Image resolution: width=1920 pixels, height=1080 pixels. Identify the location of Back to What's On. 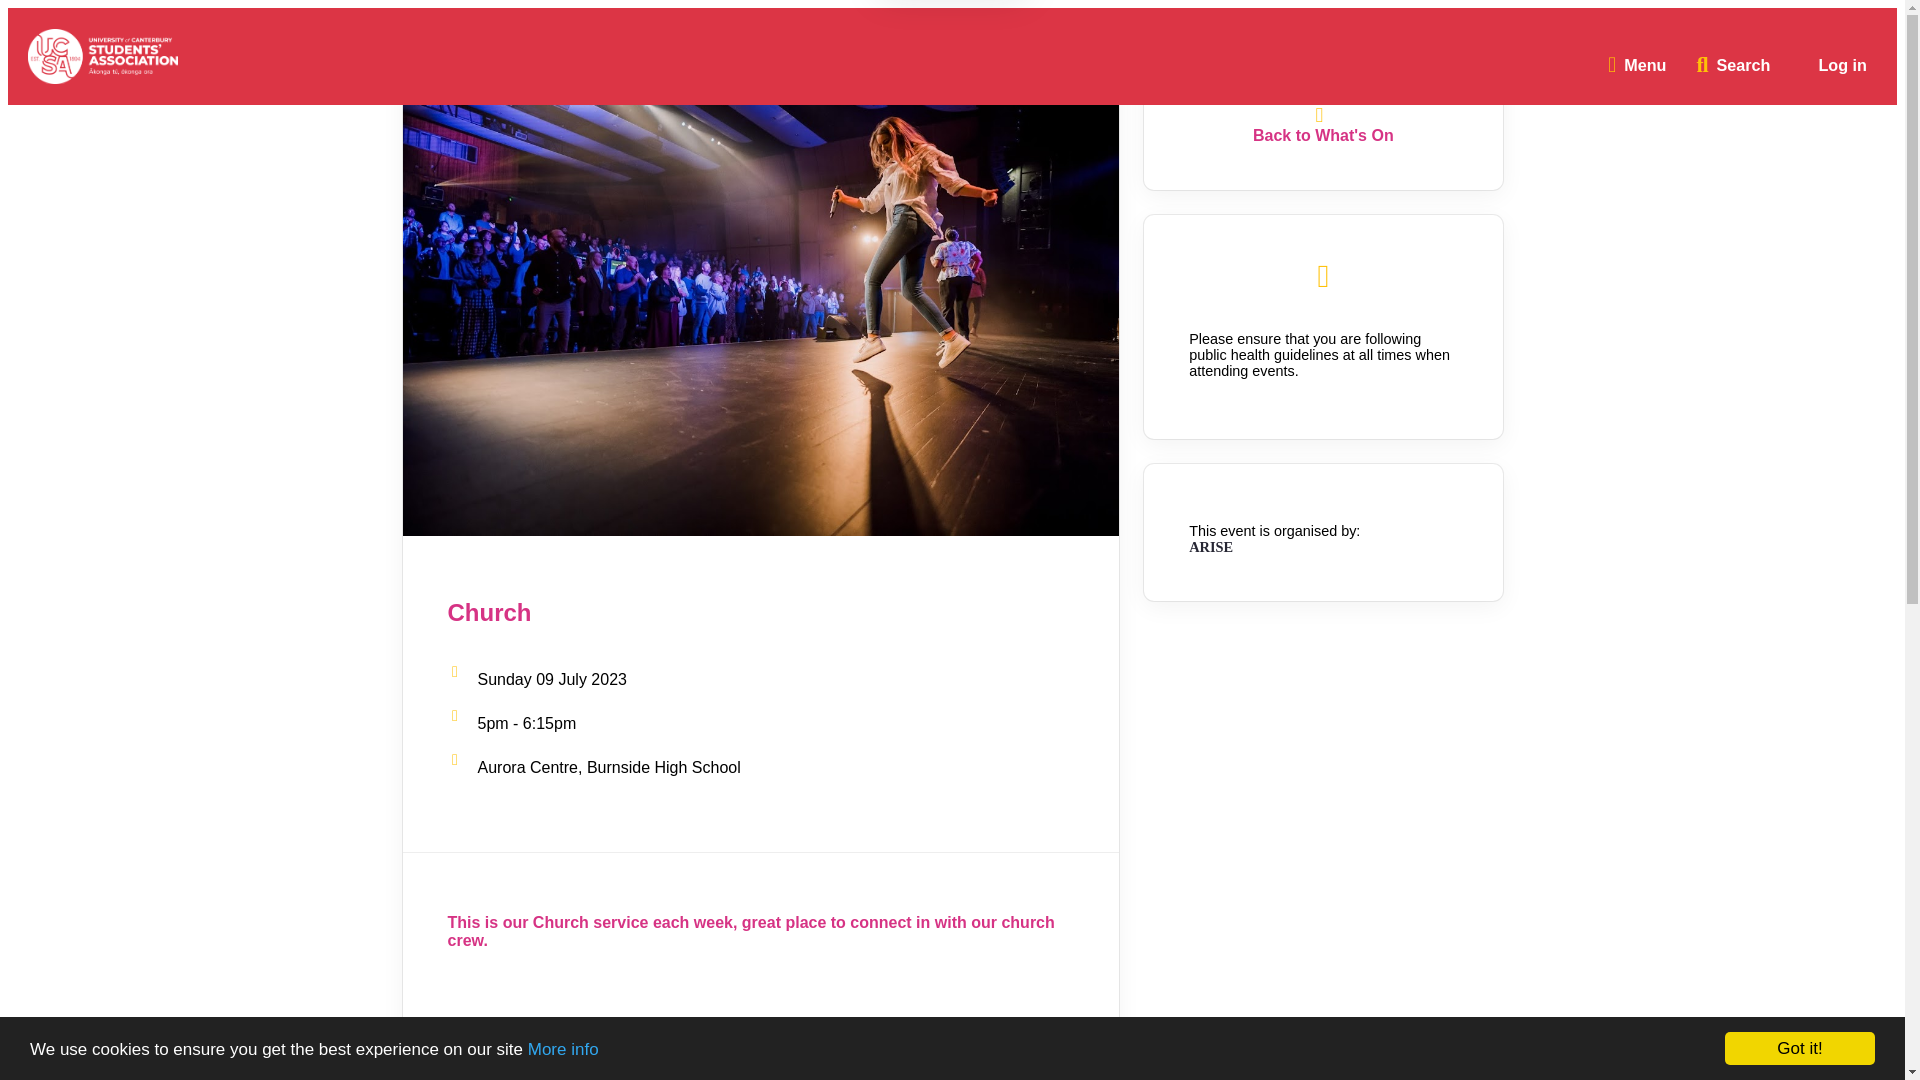
(1323, 136).